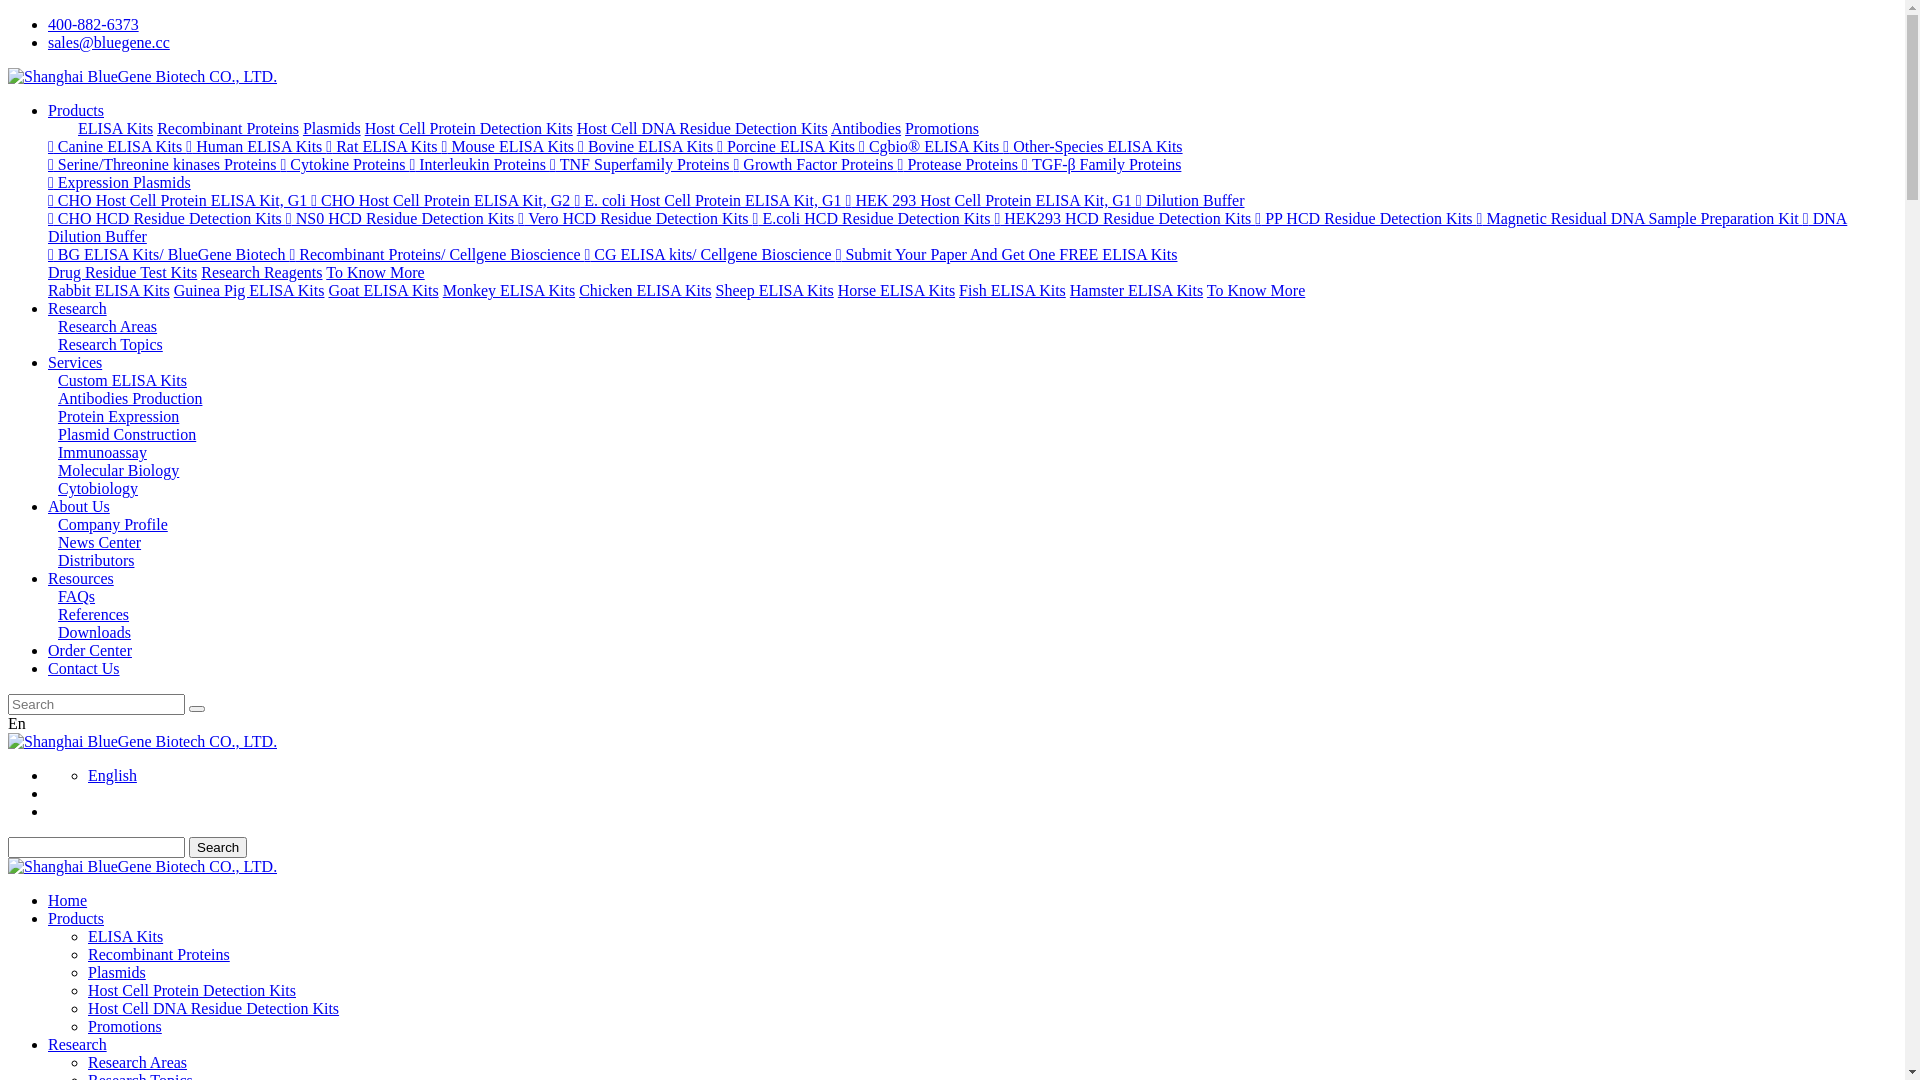 The image size is (1920, 1080). I want to click on To Know More, so click(1256, 290).